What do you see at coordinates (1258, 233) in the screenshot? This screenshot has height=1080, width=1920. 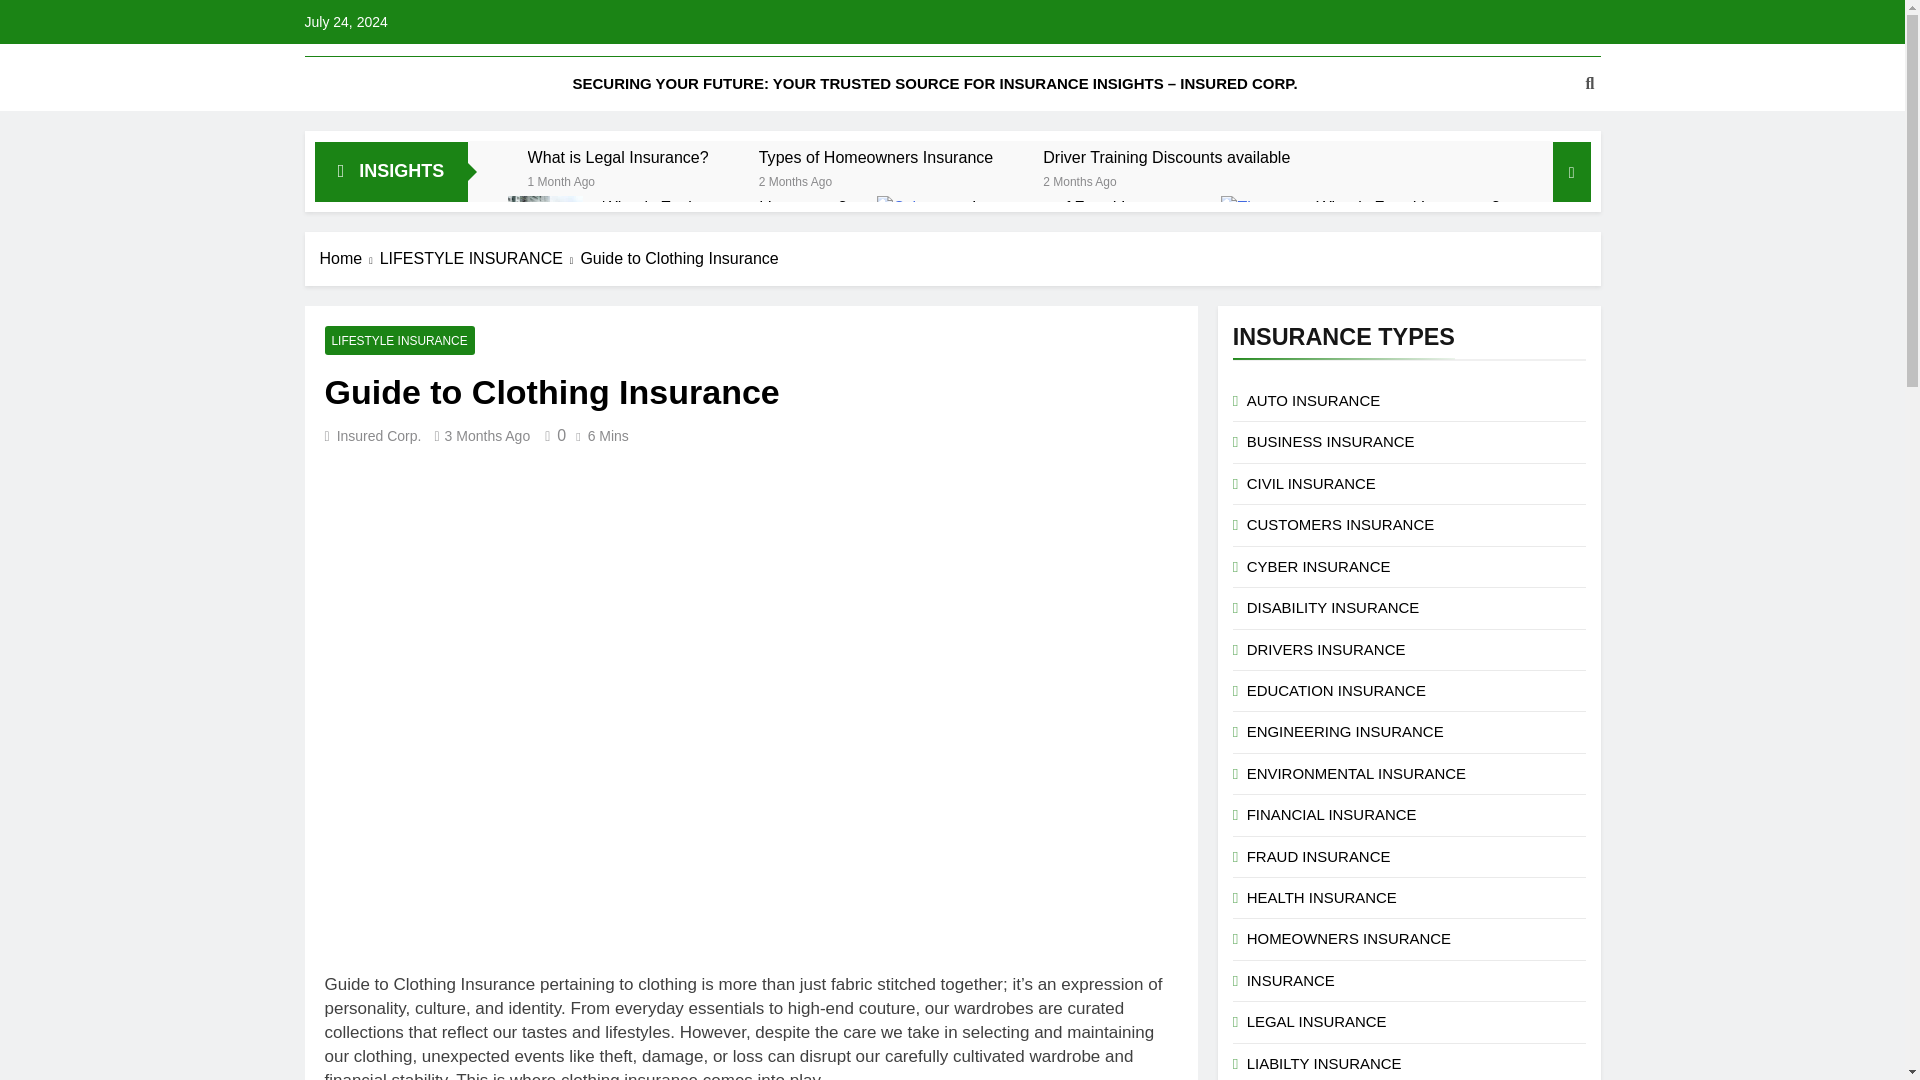 I see `What is Fraud Insurance?` at bounding box center [1258, 233].